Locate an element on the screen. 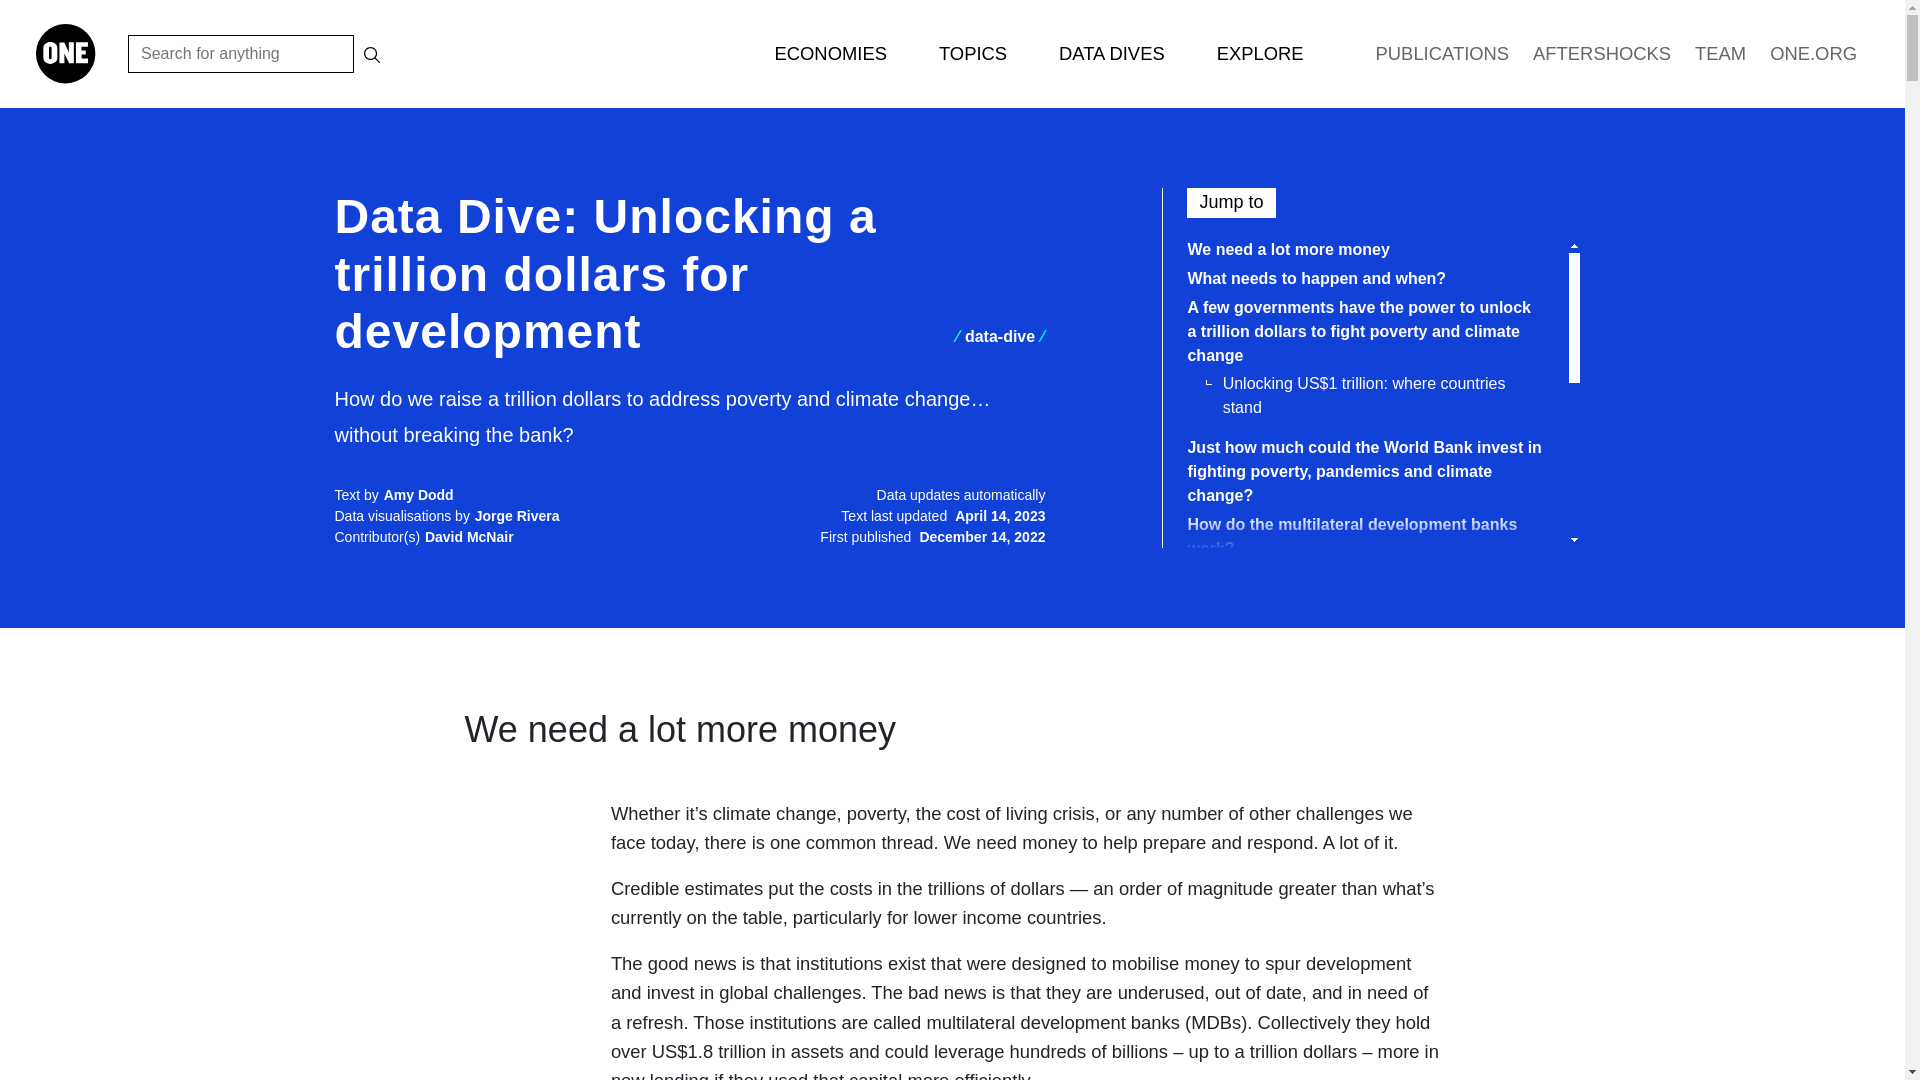 Image resolution: width=1920 pixels, height=1080 pixels. What needs to happen and when? is located at coordinates (1316, 278).